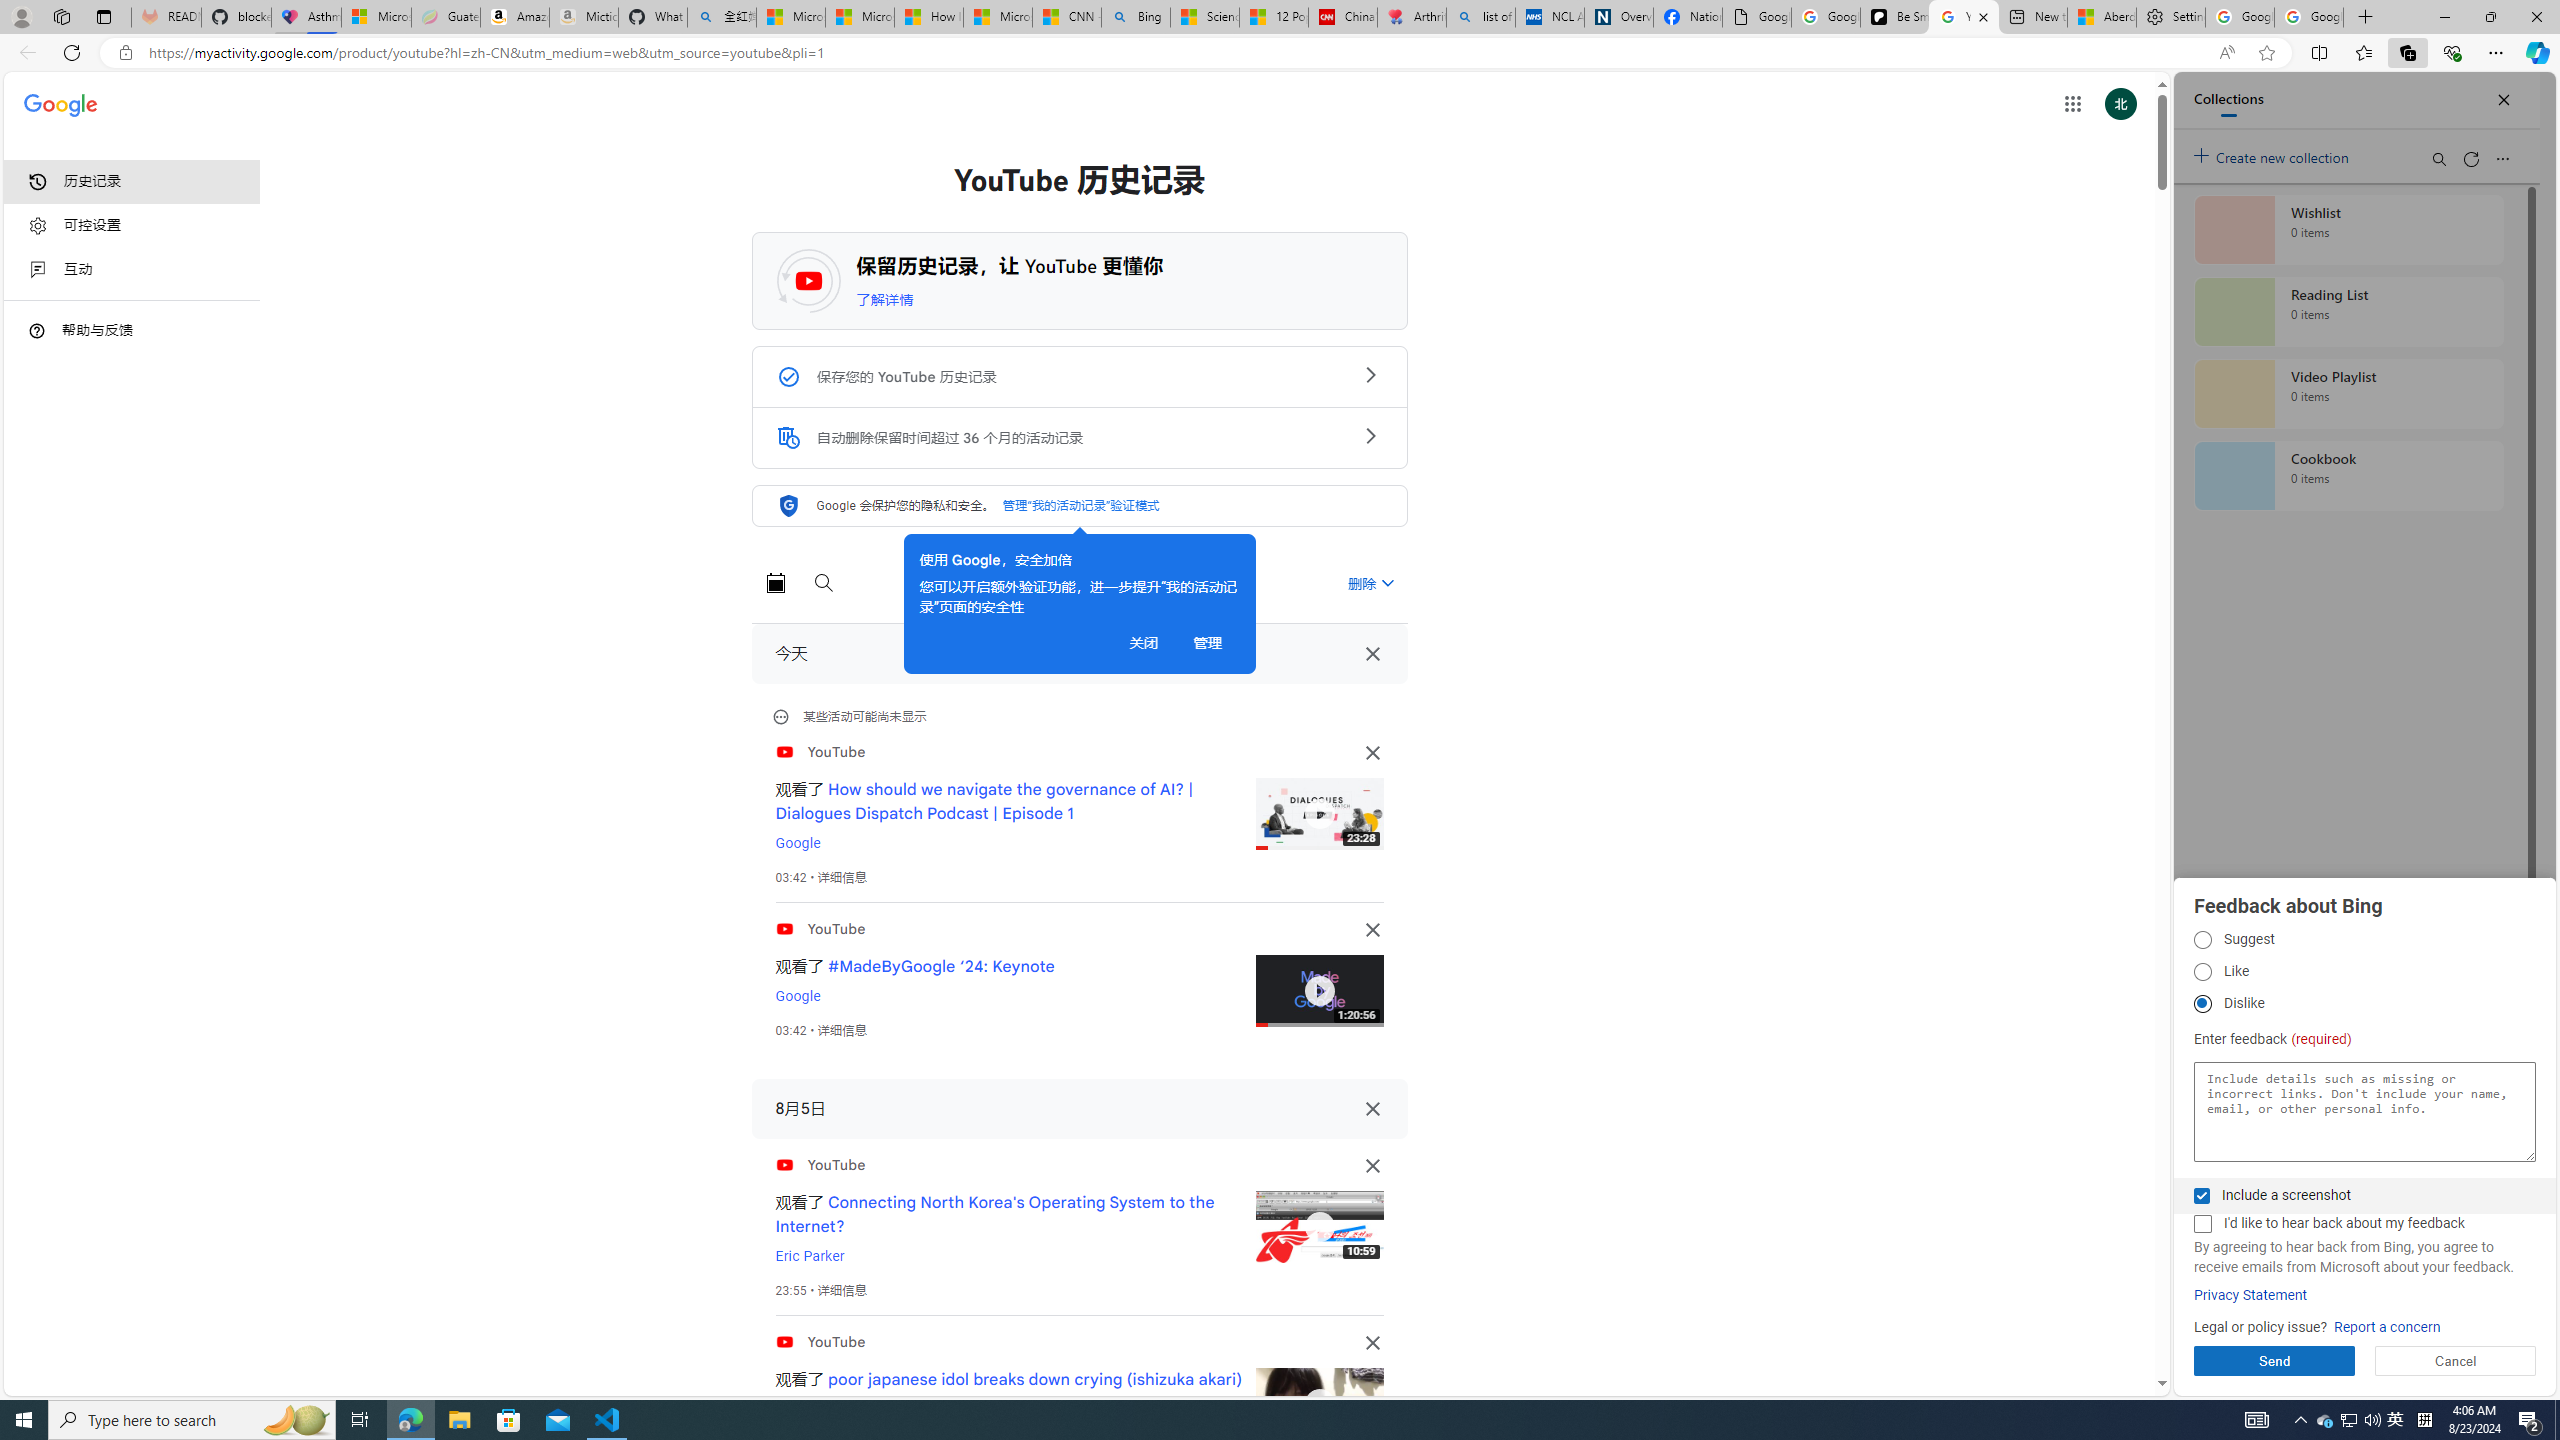 The width and height of the screenshot is (2560, 1440). What do you see at coordinates (2201, 1196) in the screenshot?
I see `AutomationID: fbpgdgsschk` at bounding box center [2201, 1196].